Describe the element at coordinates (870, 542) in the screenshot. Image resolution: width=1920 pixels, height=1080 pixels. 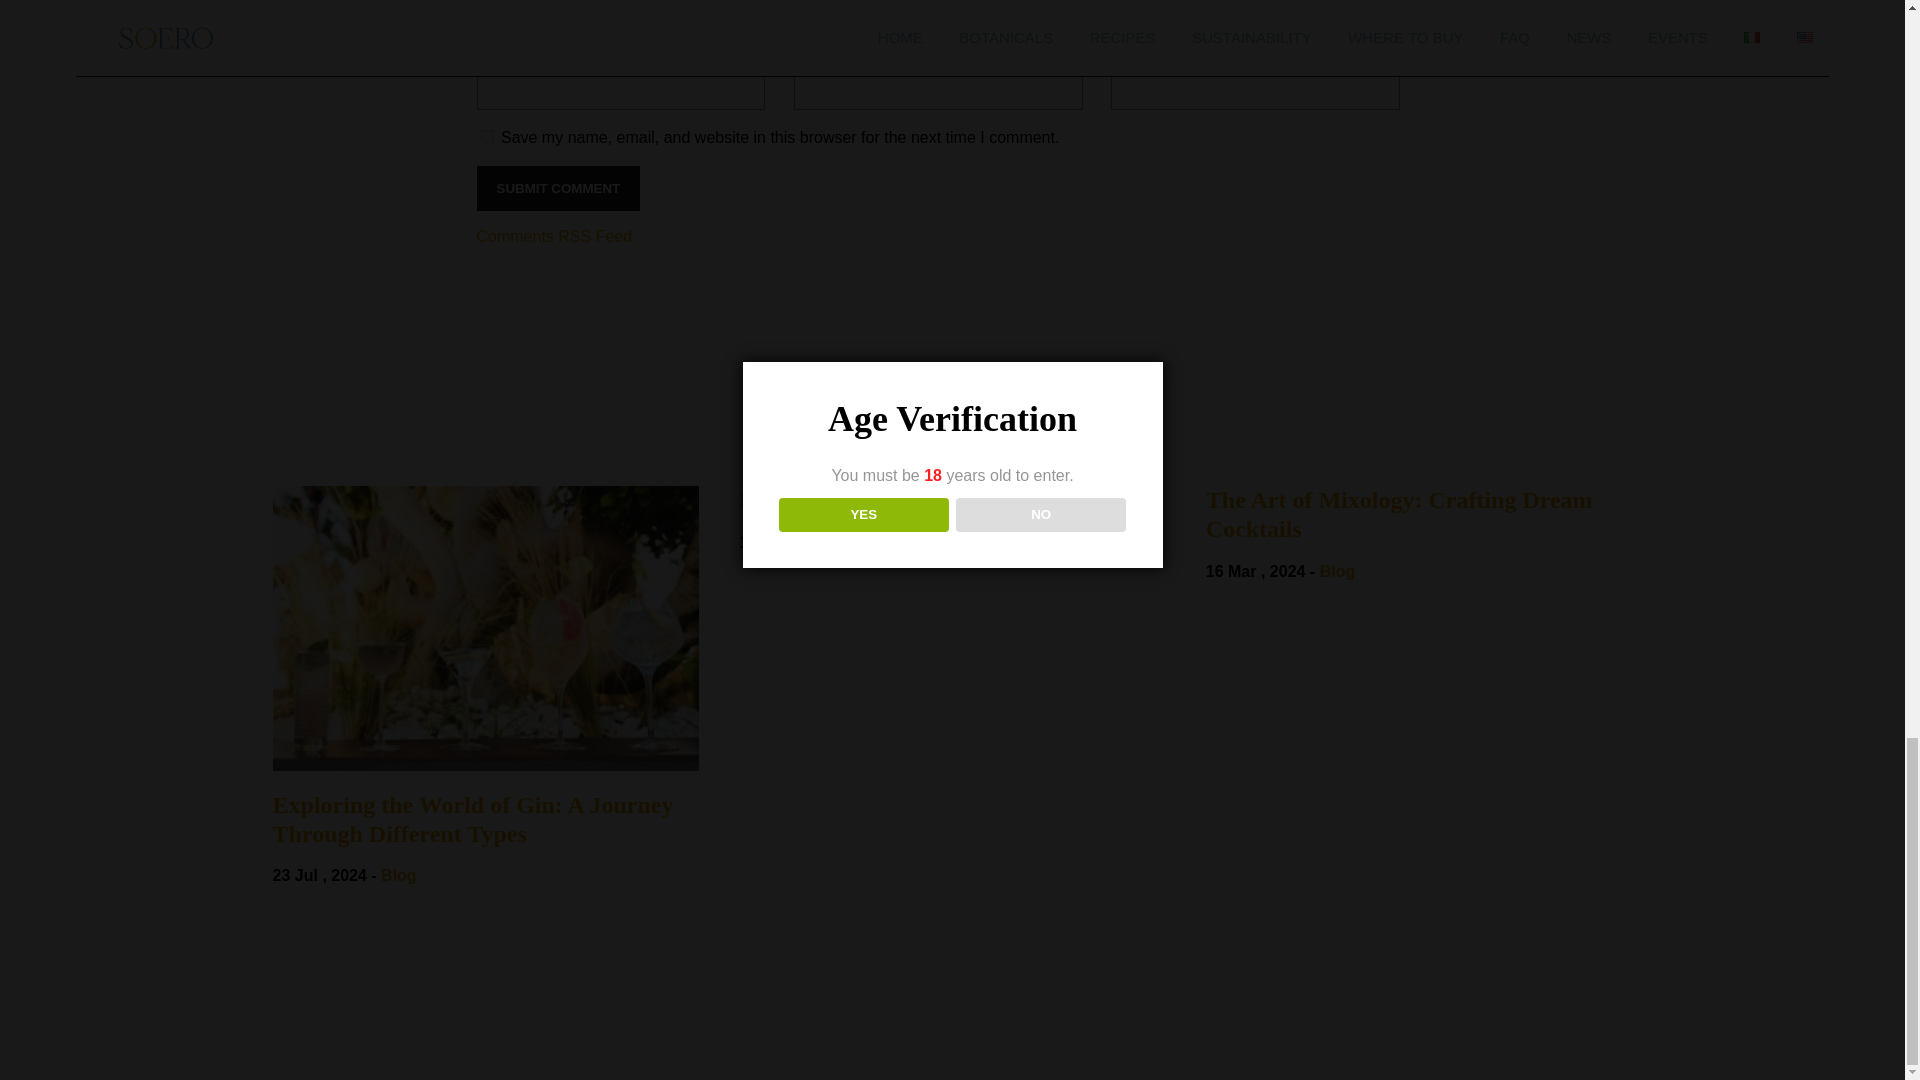
I see `Blog` at that location.